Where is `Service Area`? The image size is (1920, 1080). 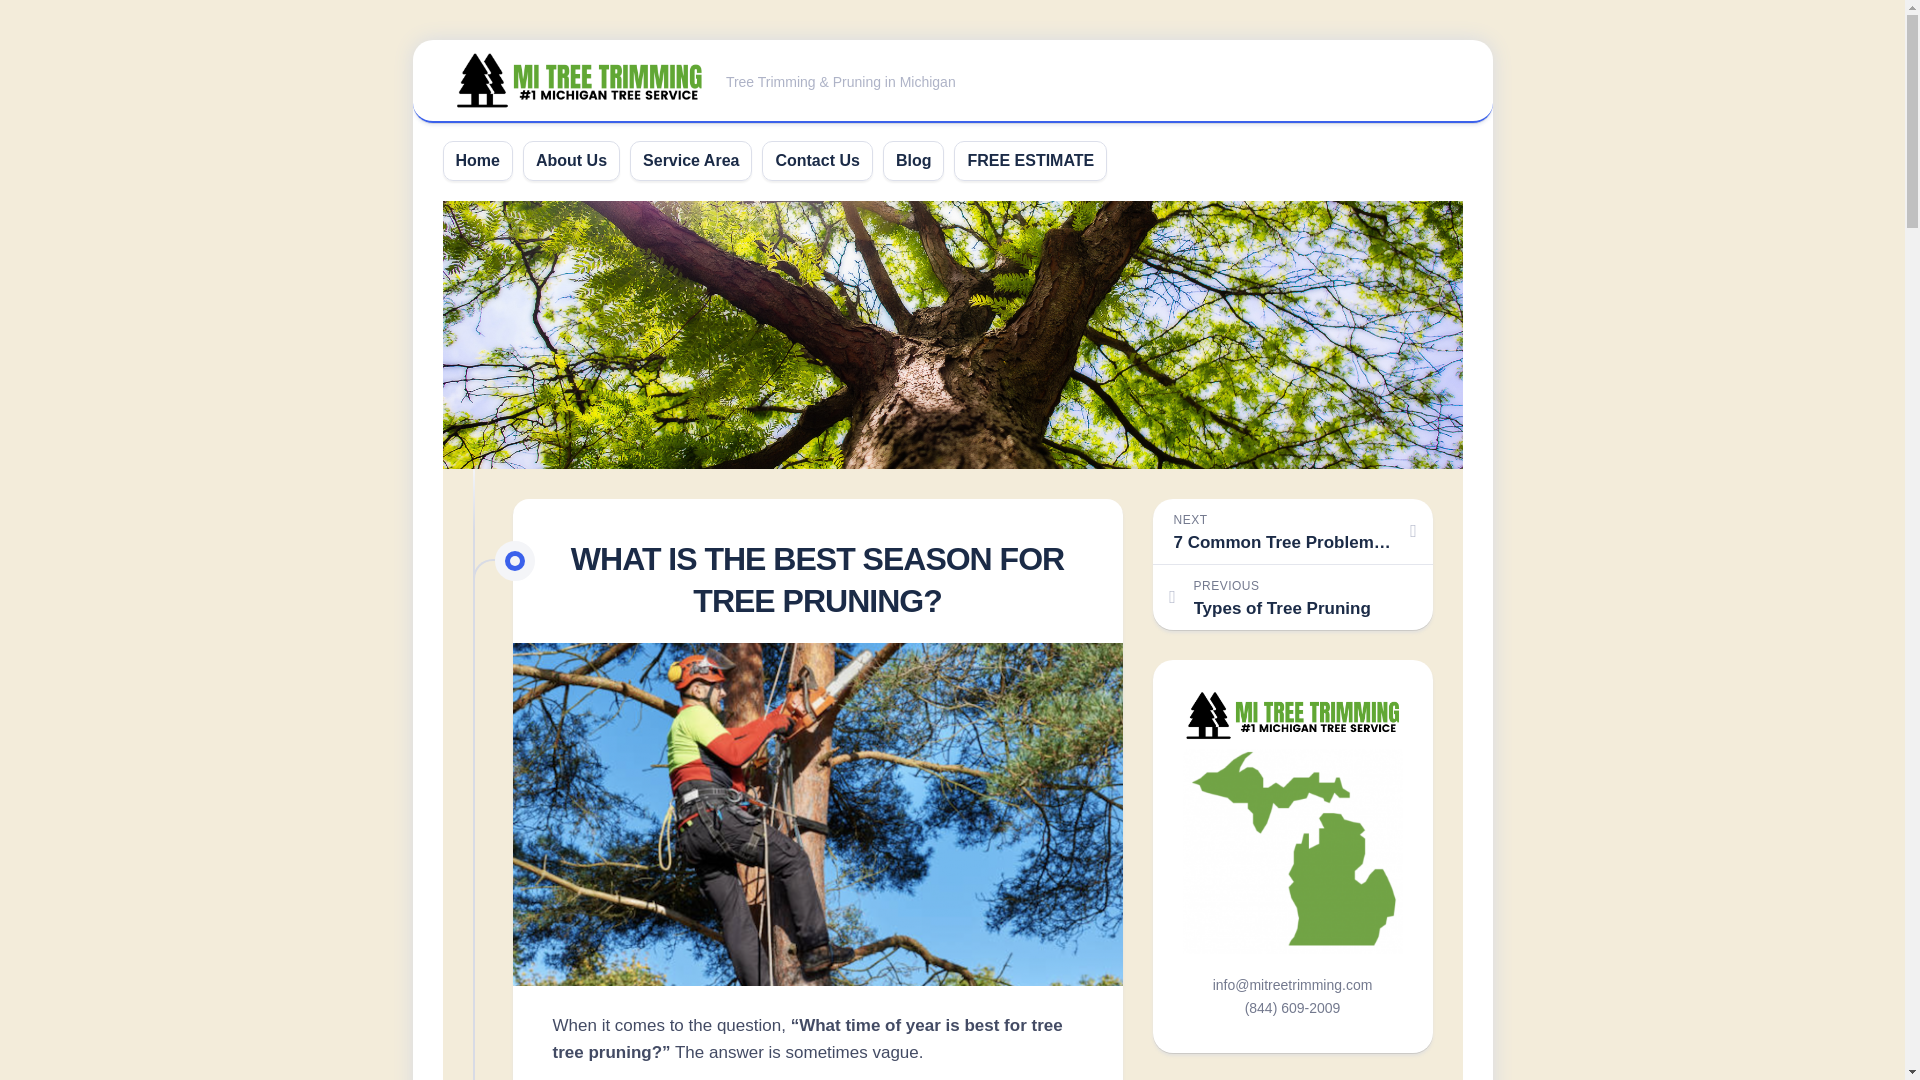 Service Area is located at coordinates (1292, 596).